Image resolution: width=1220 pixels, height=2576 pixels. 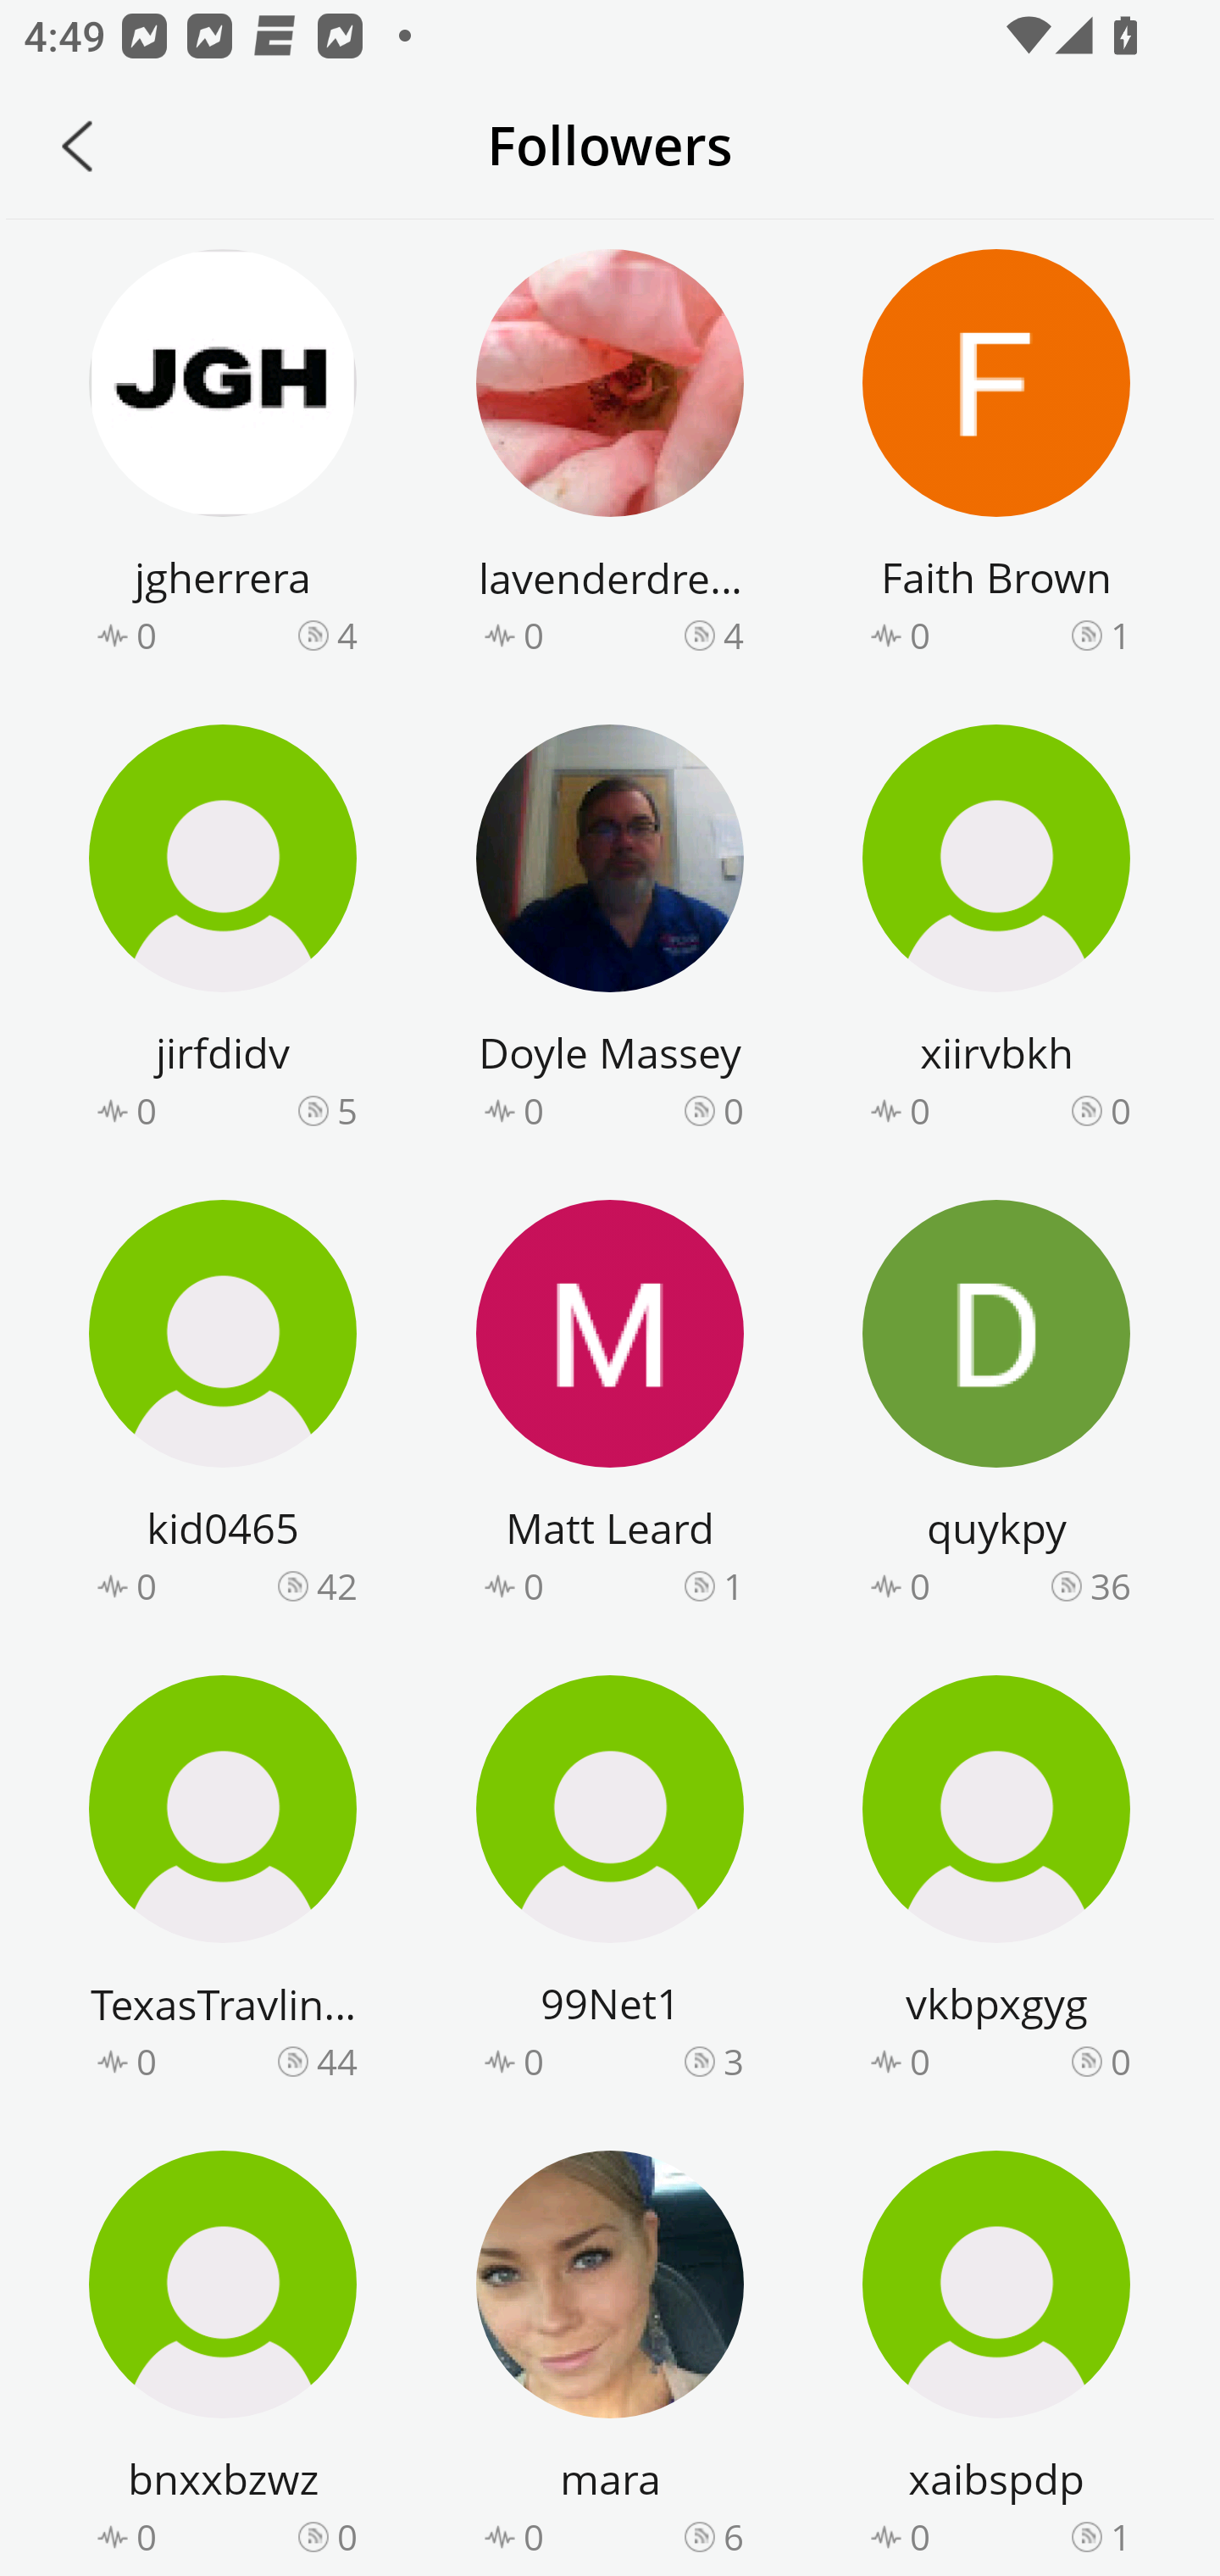 I want to click on 36, so click(x=1110, y=1585).